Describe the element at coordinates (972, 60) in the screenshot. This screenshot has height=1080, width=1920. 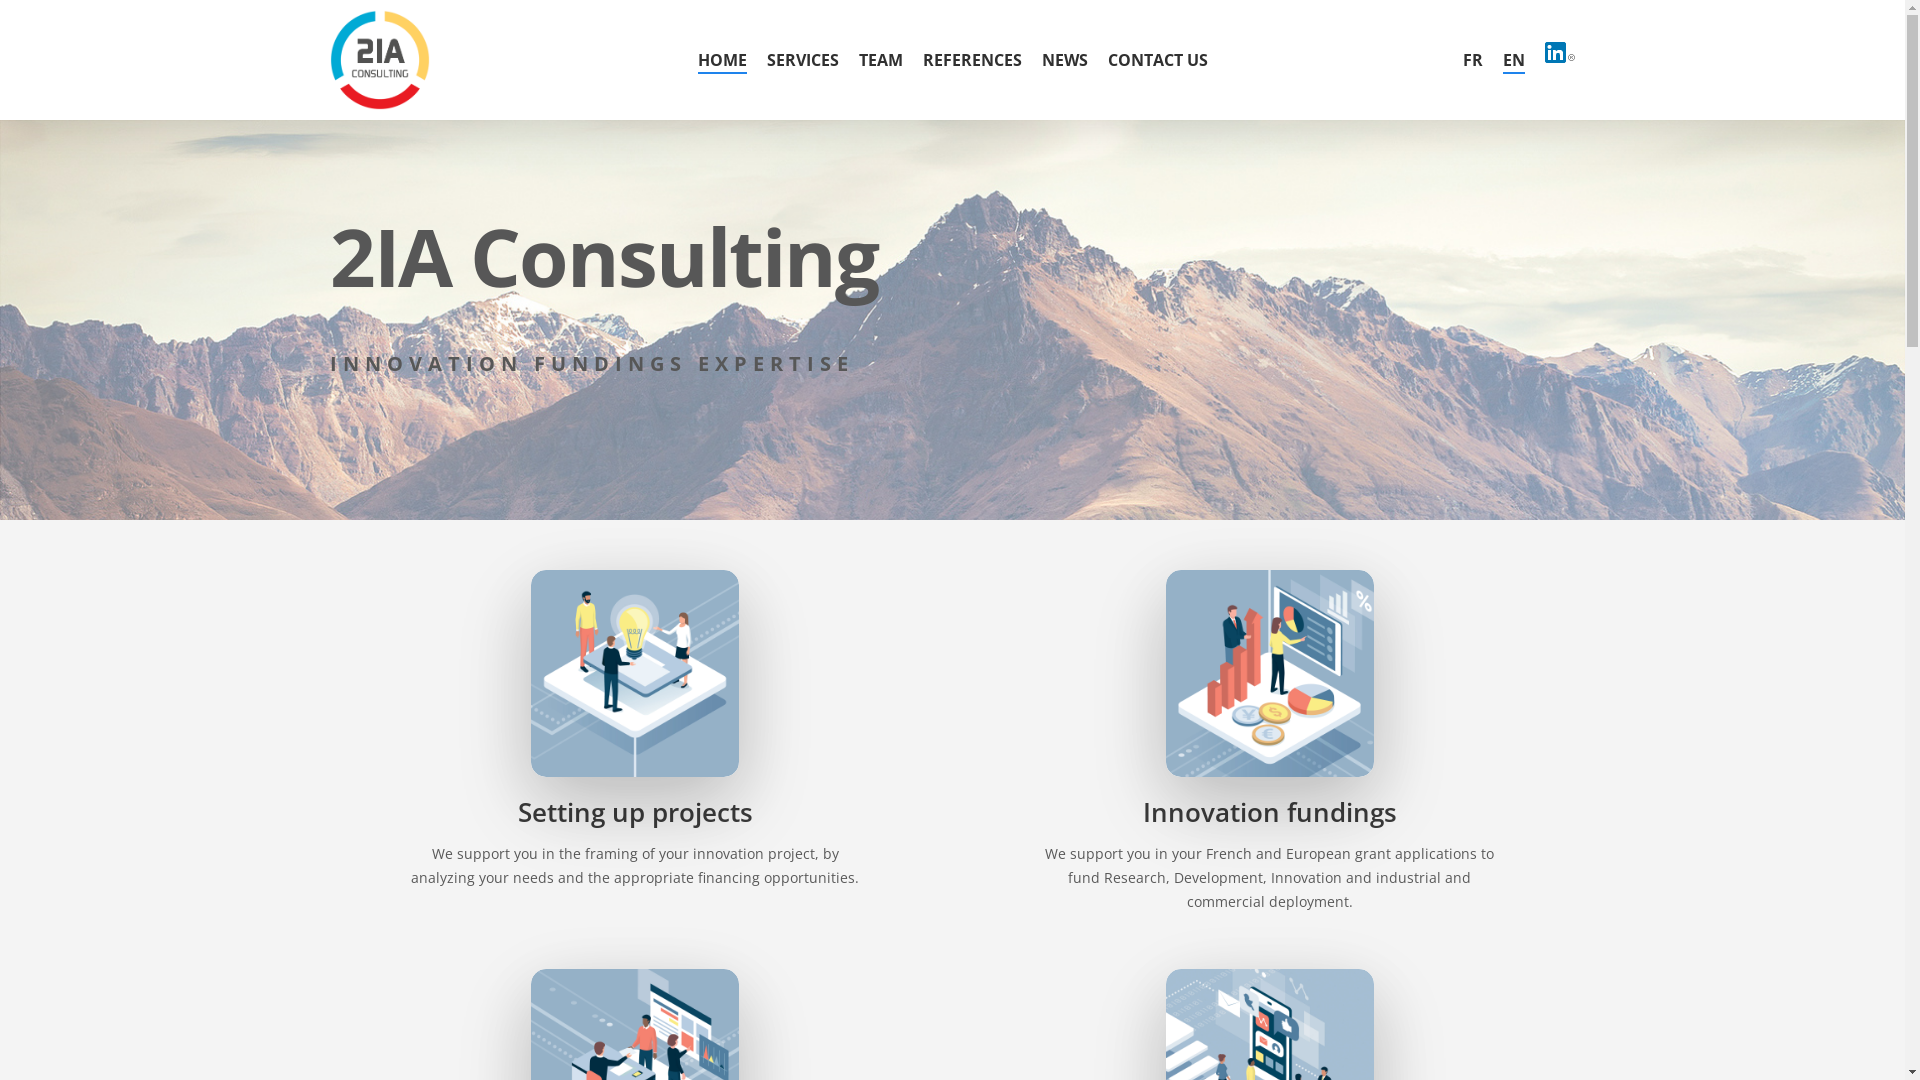
I see `REFERENCES` at that location.